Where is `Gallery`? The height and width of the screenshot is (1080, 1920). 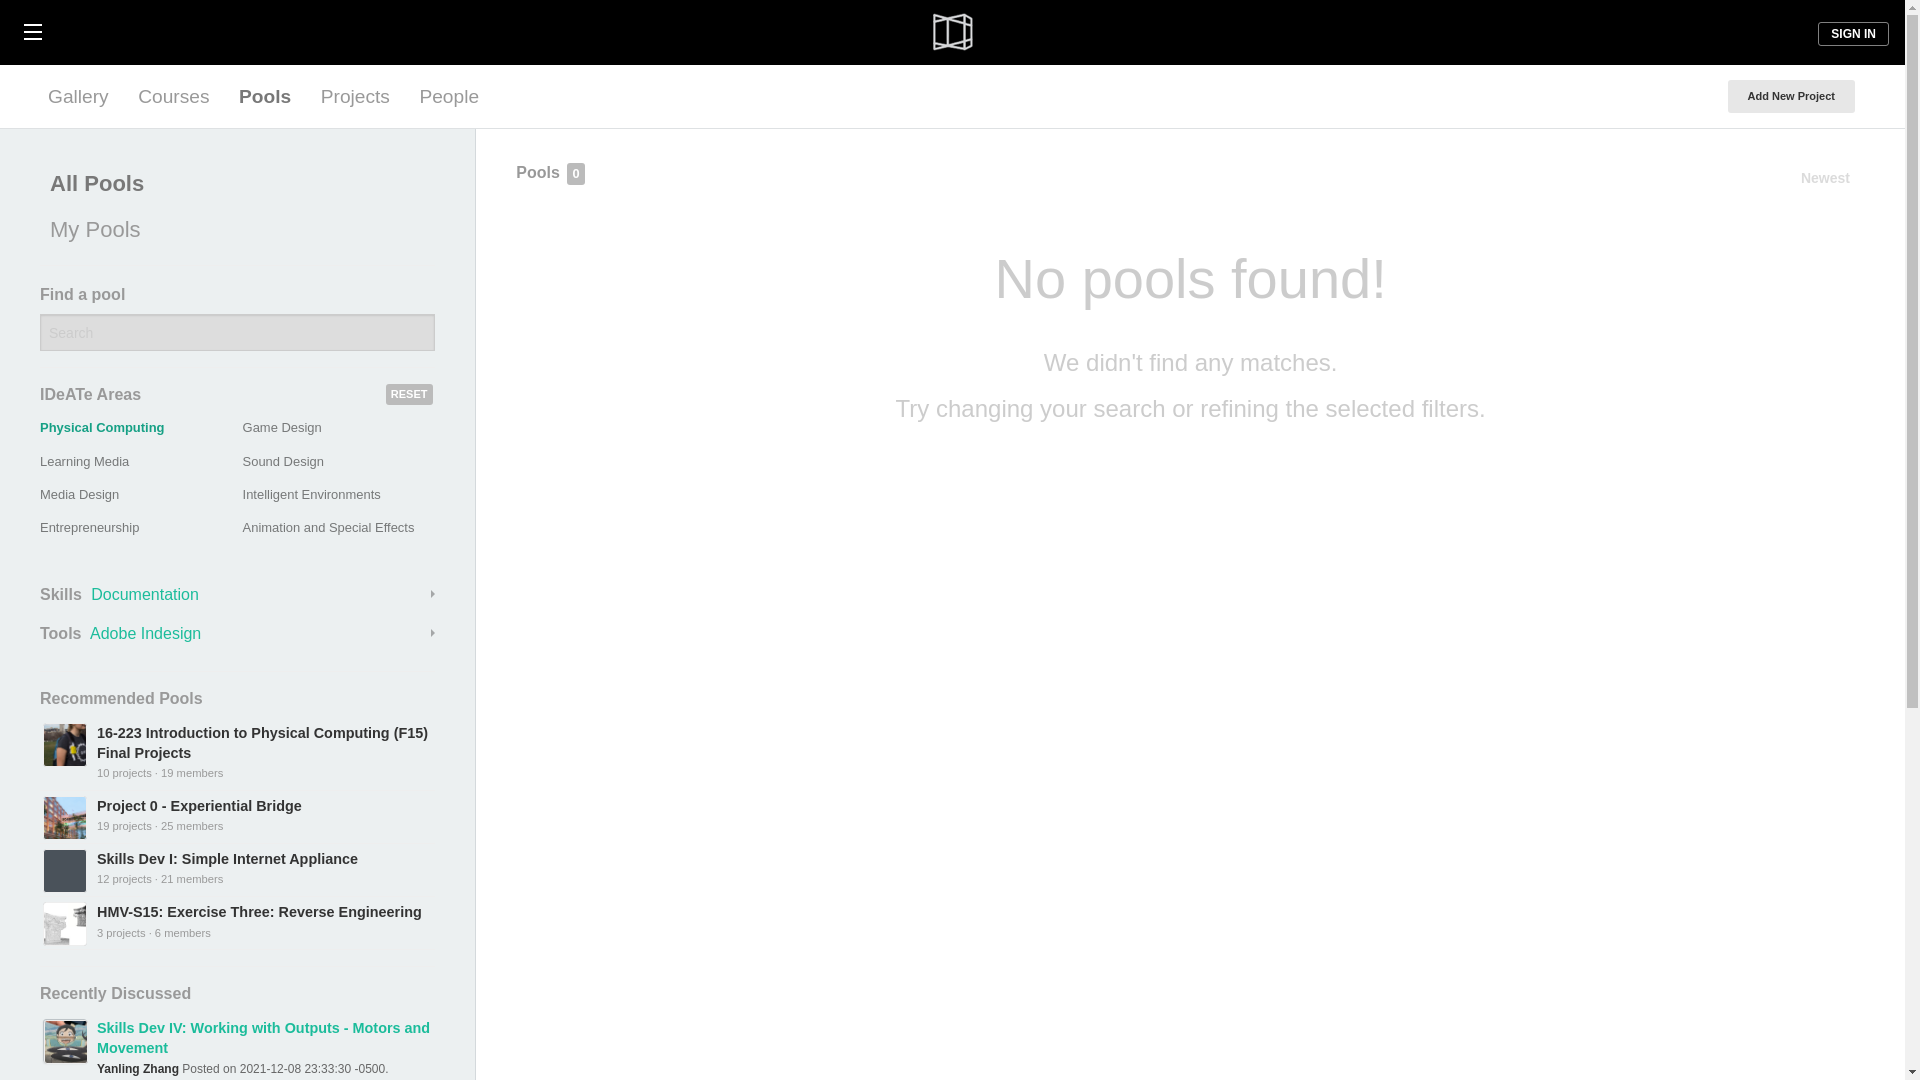
Gallery is located at coordinates (78, 96).